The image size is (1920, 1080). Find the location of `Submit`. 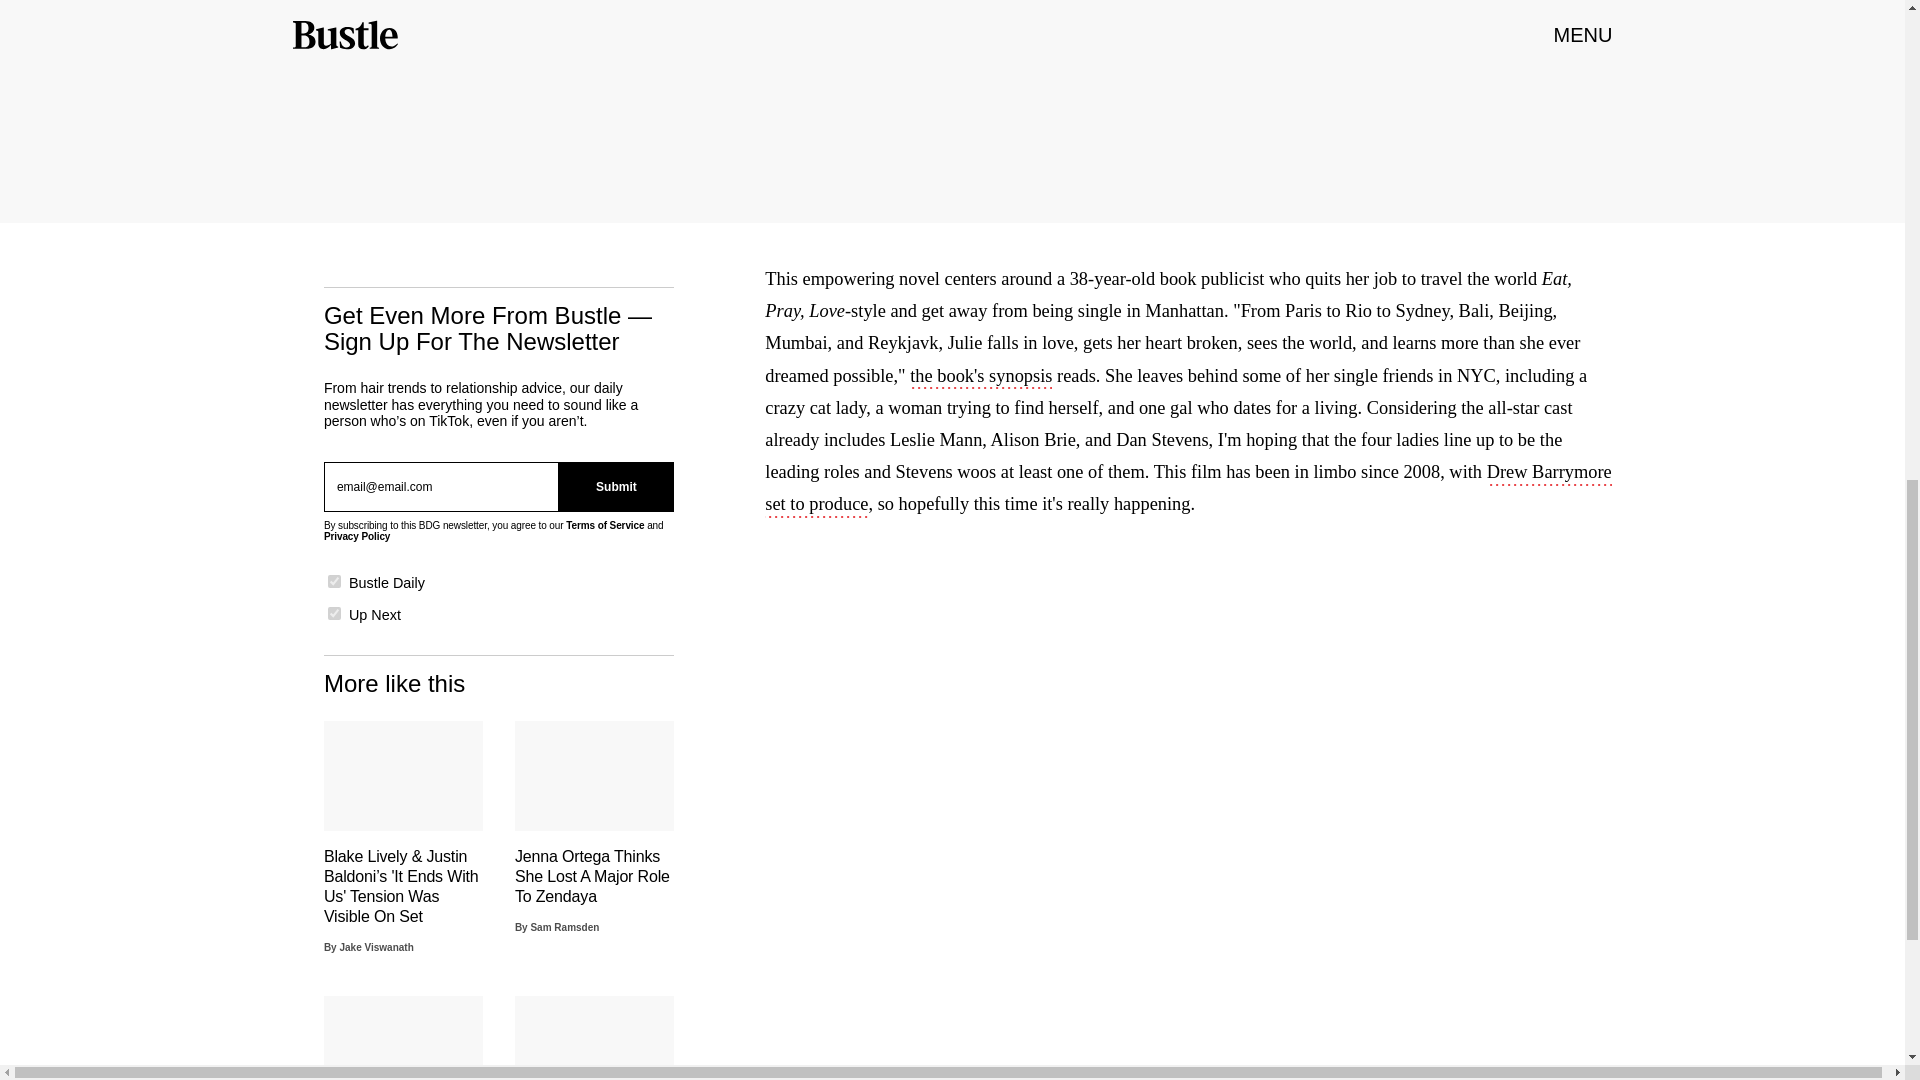

Submit is located at coordinates (616, 486).